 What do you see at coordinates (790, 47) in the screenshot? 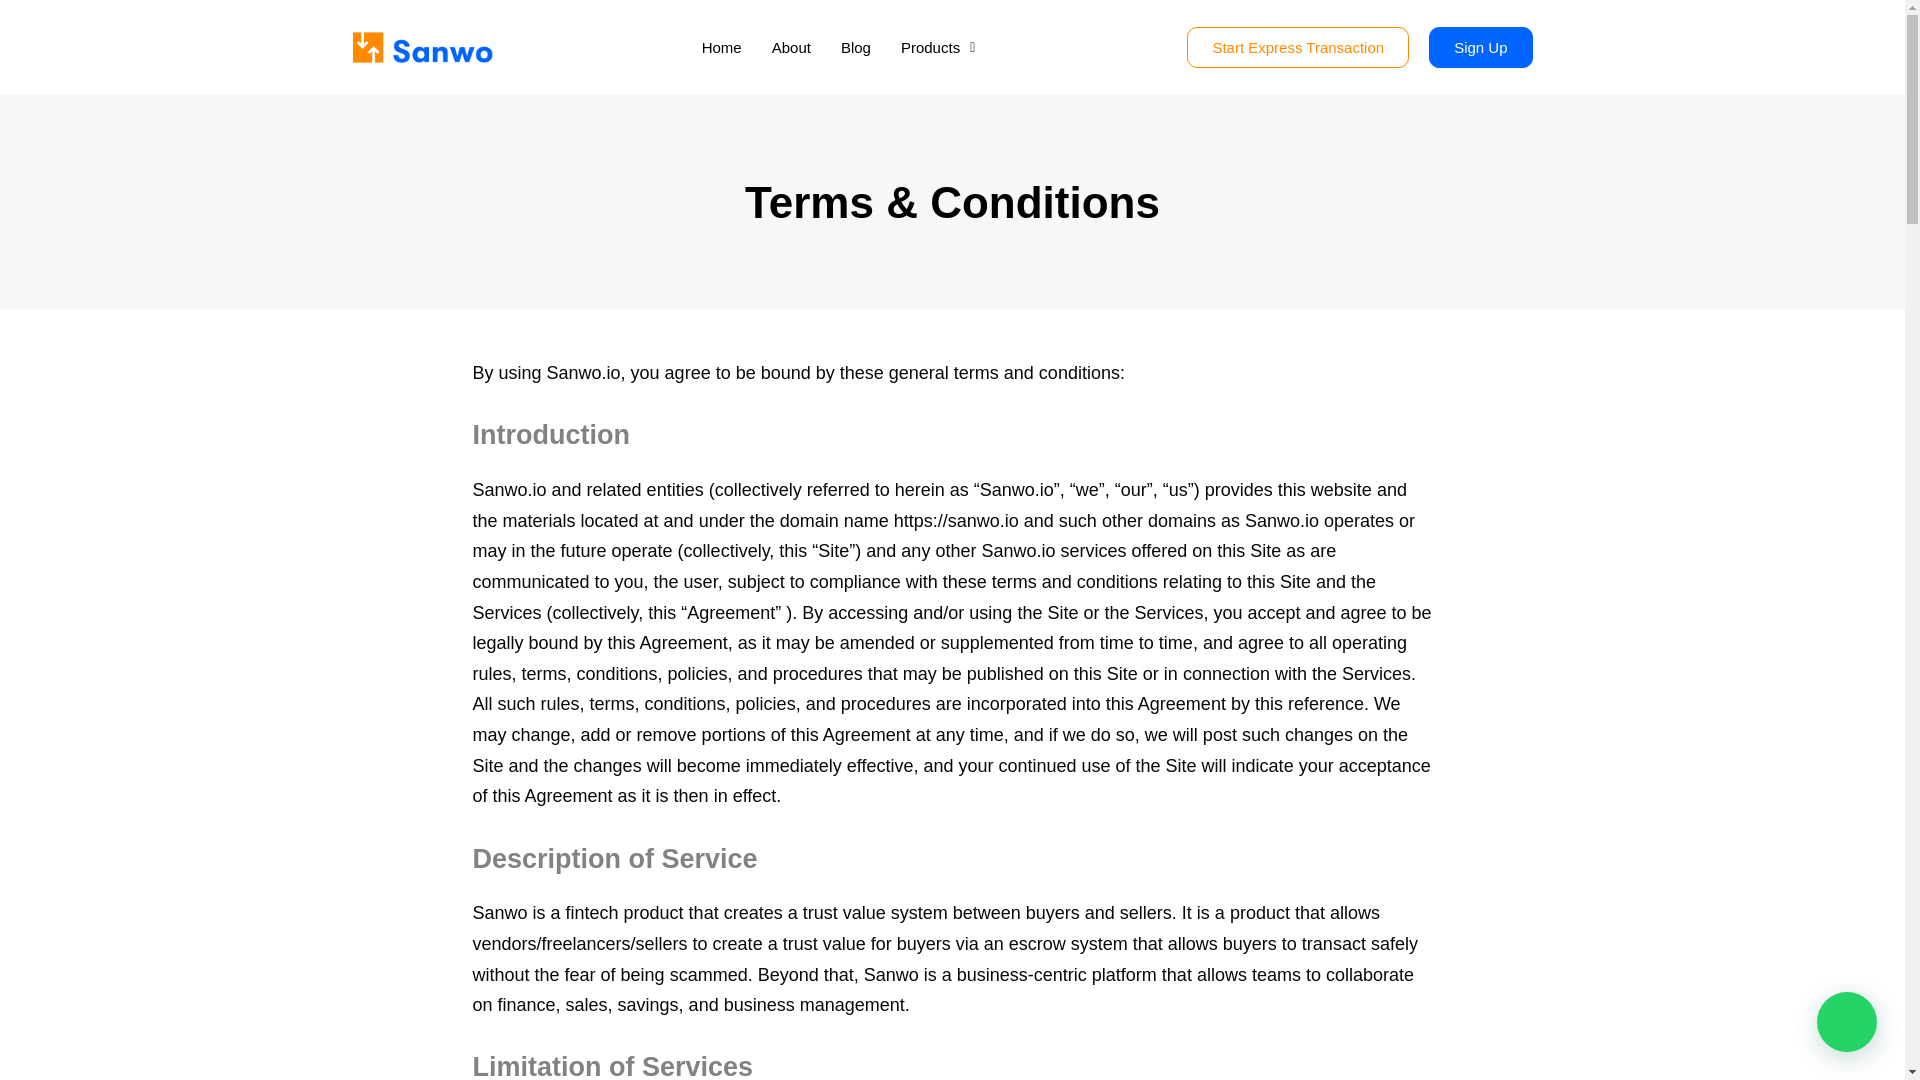
I see `About` at bounding box center [790, 47].